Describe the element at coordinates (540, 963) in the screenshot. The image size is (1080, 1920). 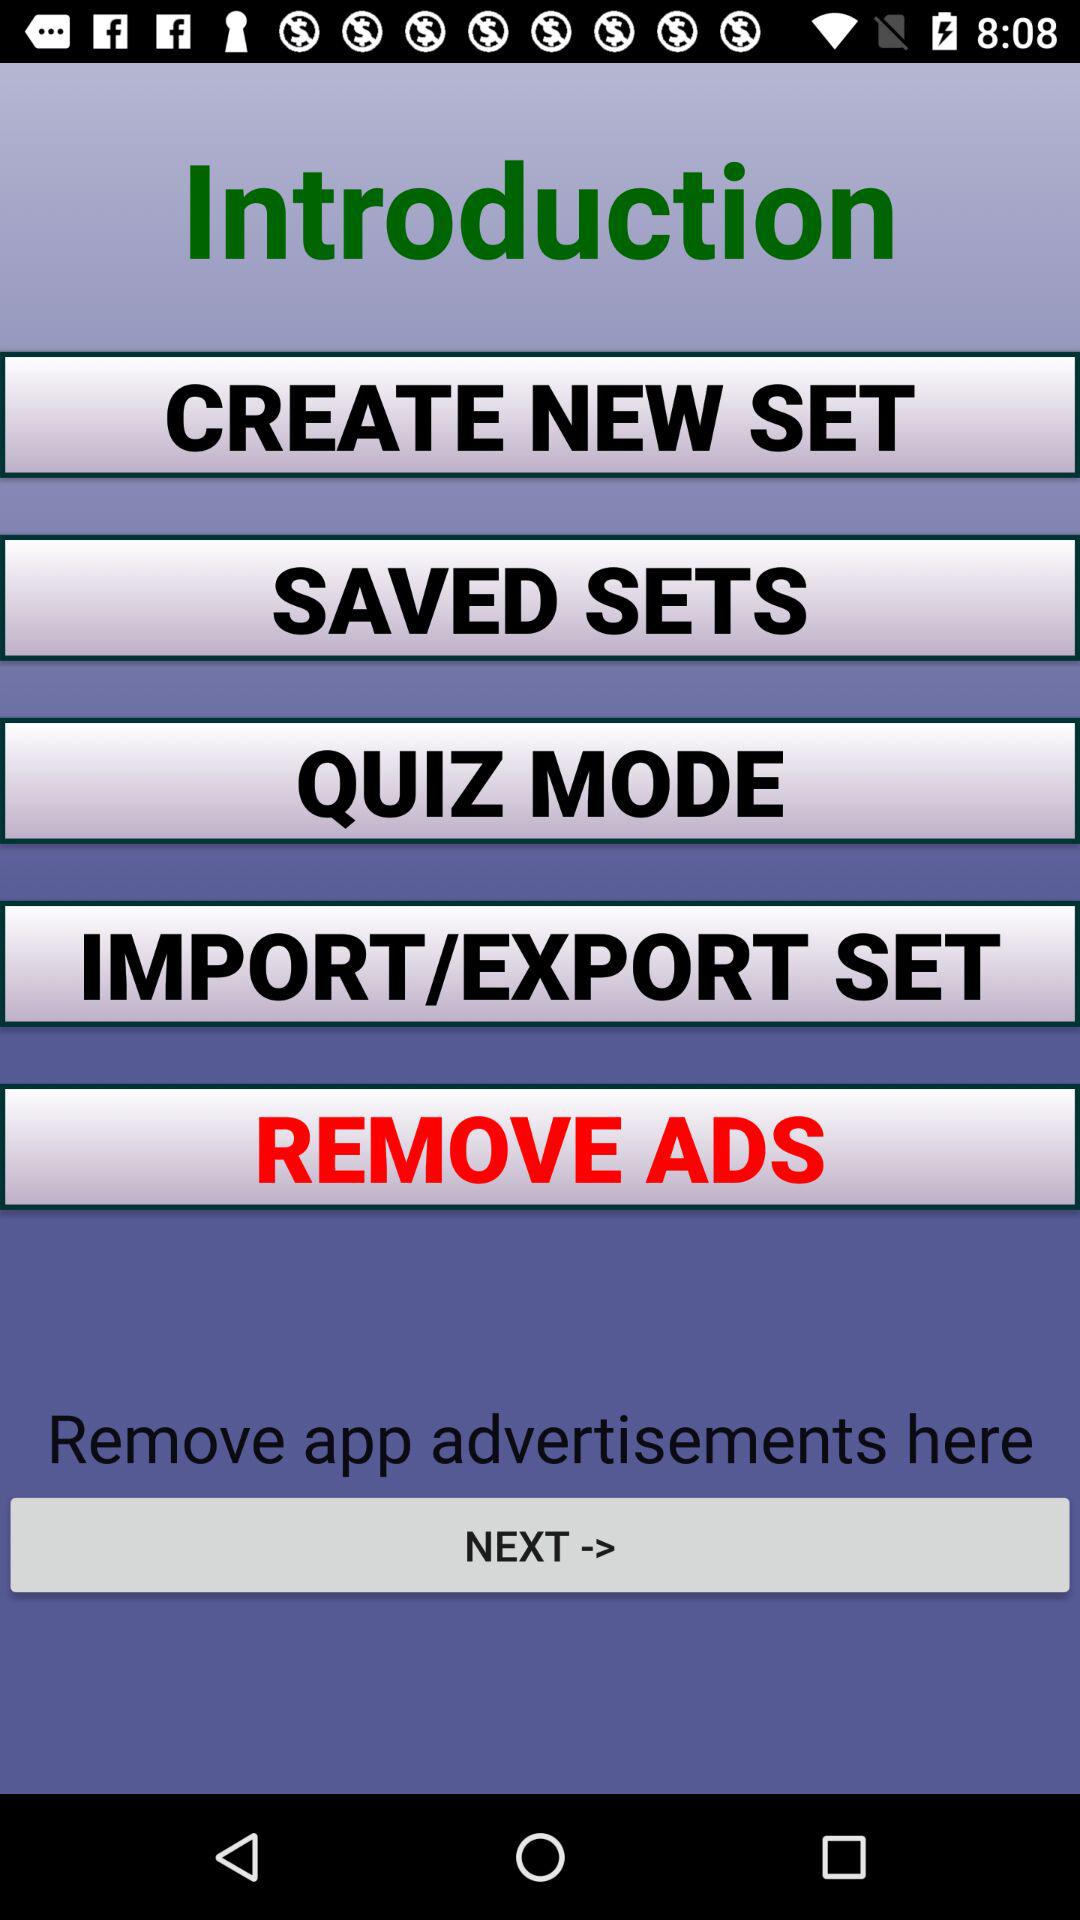
I see `turn on the button below the quiz mode item` at that location.